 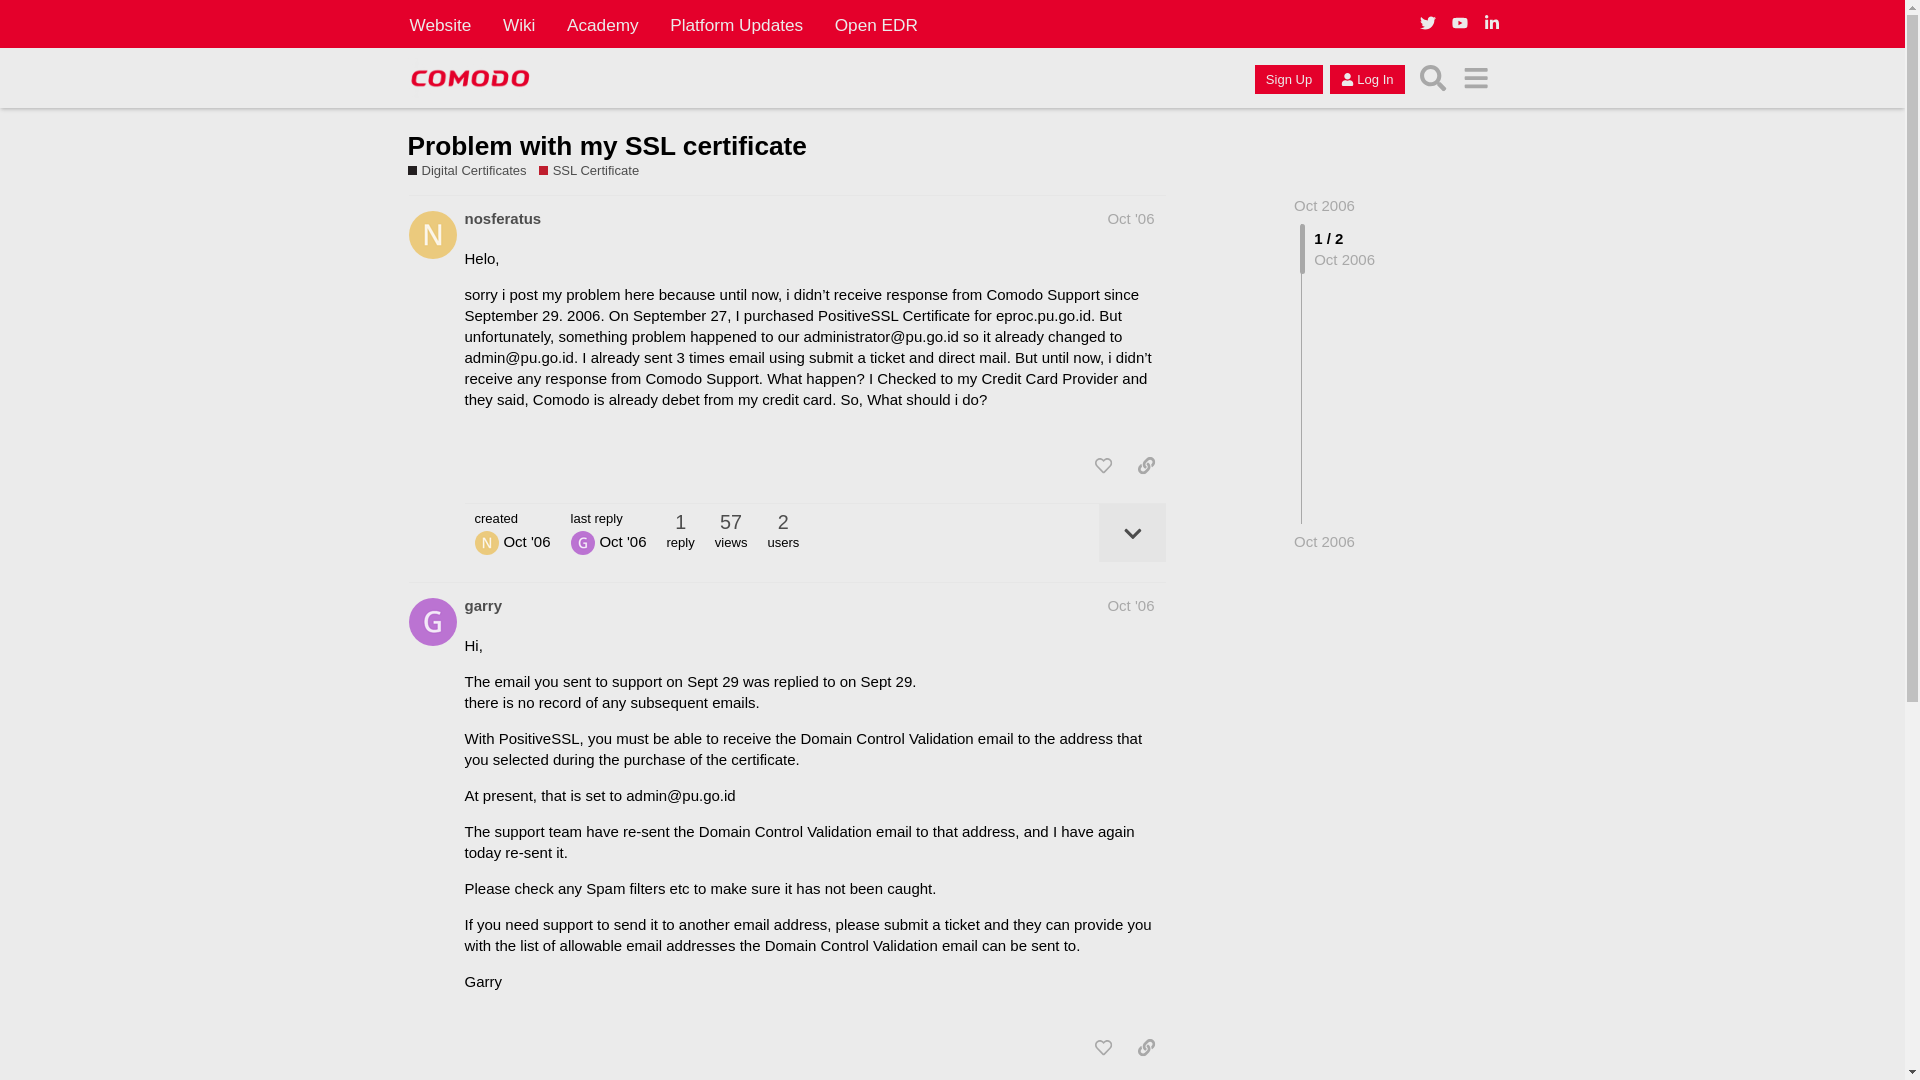 I want to click on Website, so click(x=440, y=24).